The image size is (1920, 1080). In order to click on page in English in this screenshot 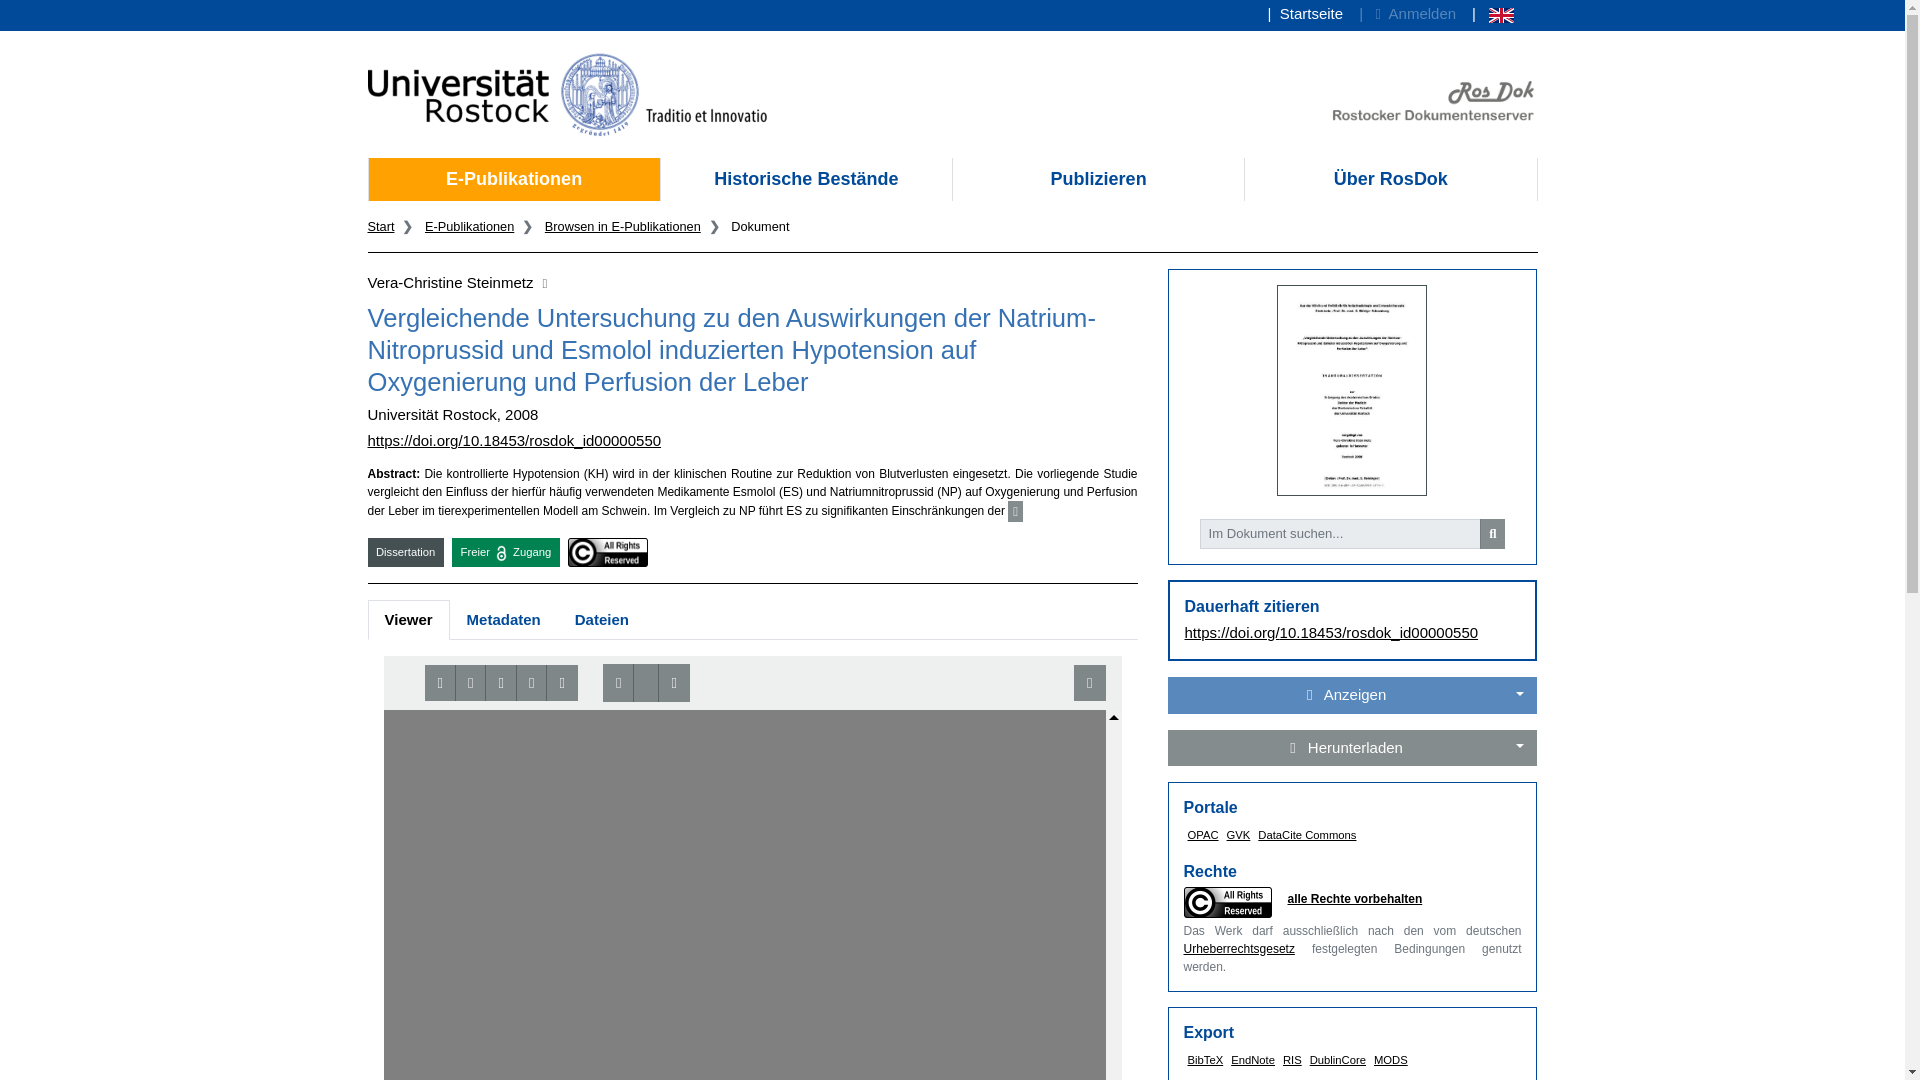, I will do `click(1492, 14)`.